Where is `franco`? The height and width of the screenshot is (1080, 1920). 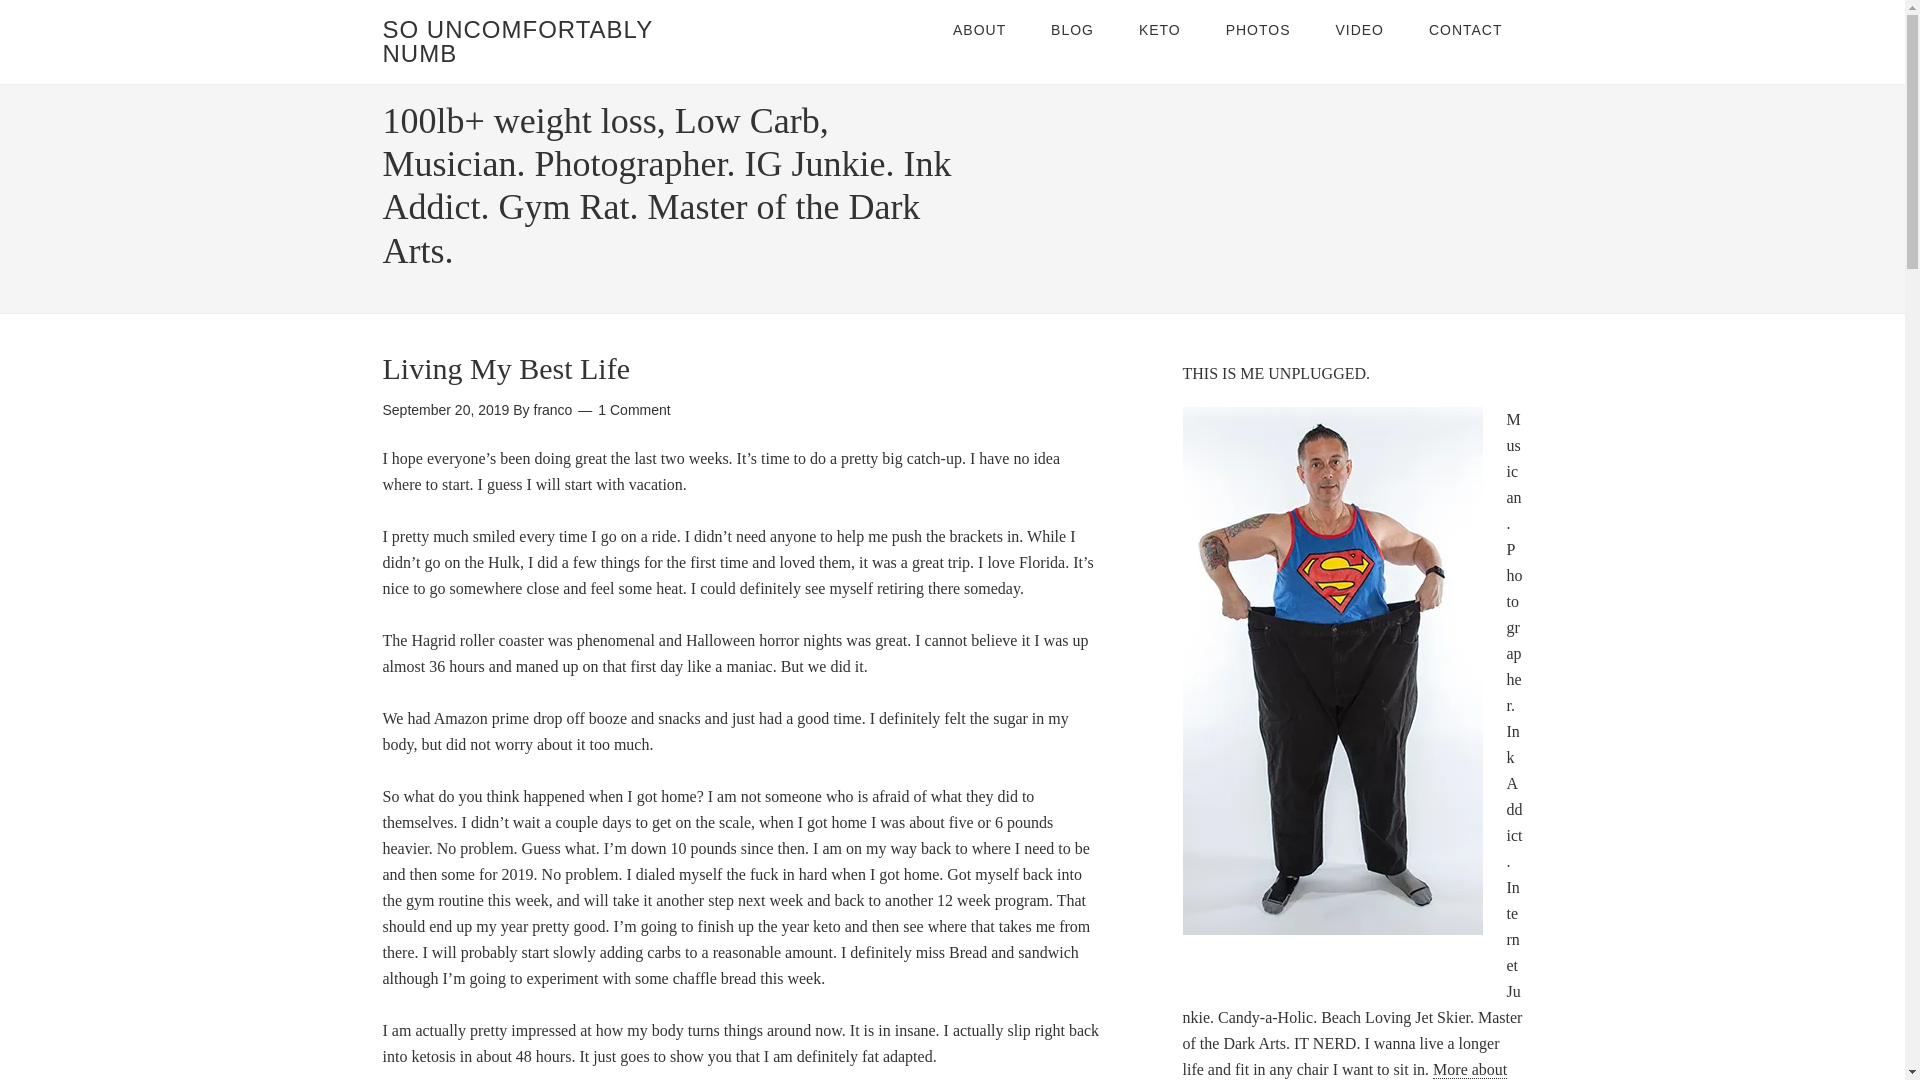 franco is located at coordinates (552, 409).